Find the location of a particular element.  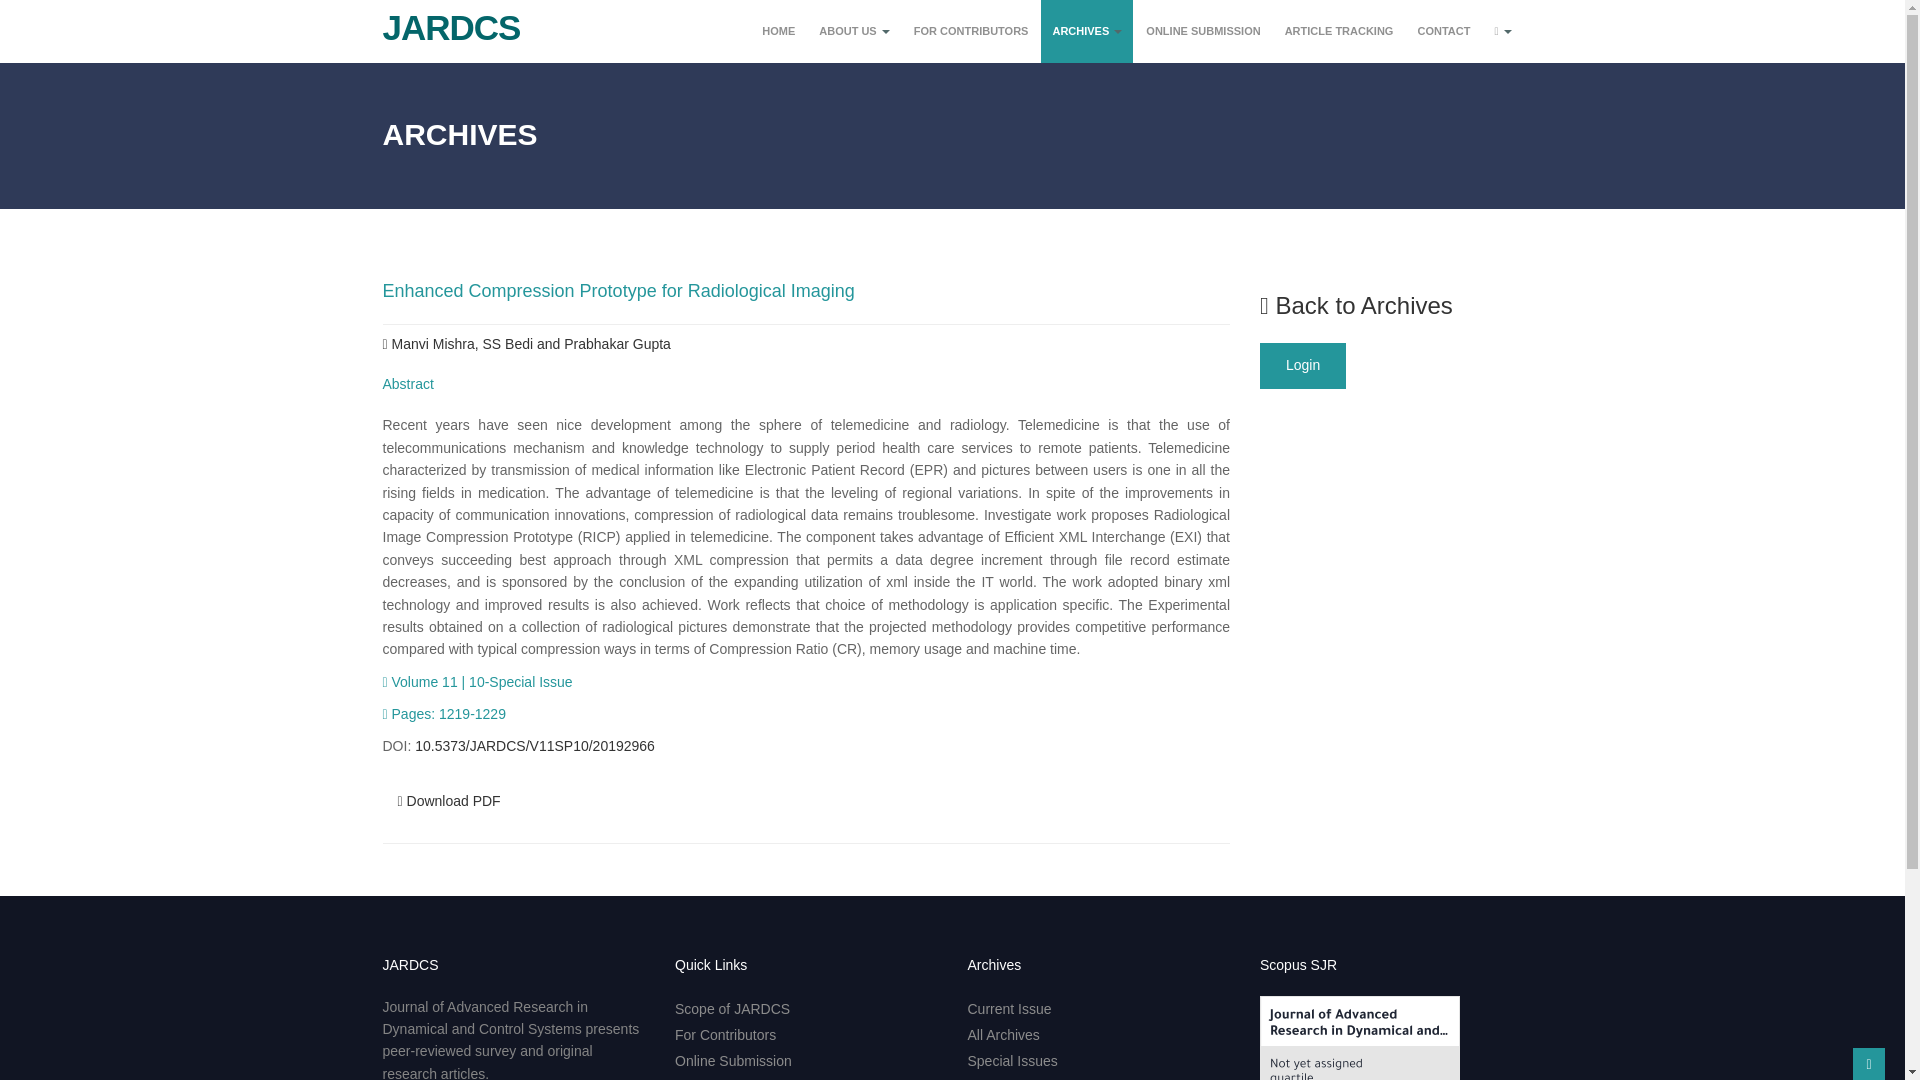

JARDCS is located at coordinates (444, 20).